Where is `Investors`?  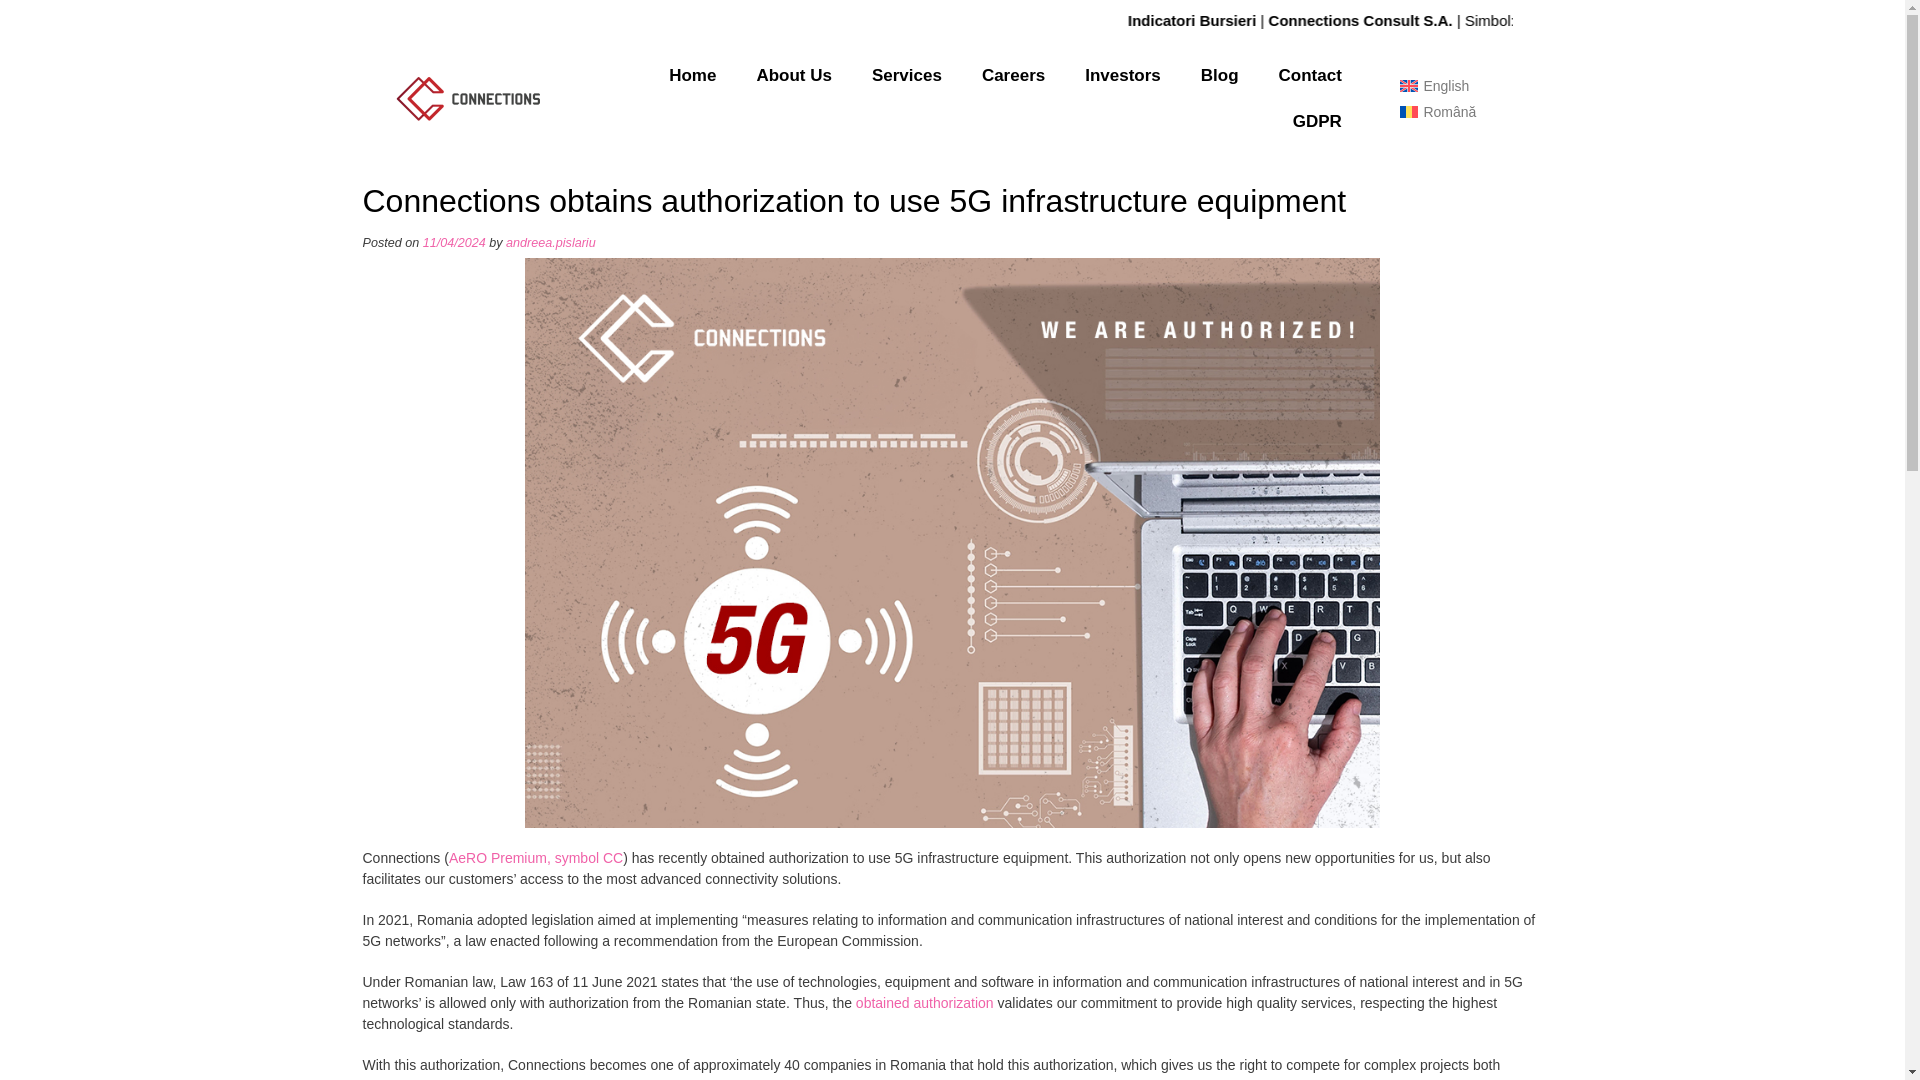
Investors is located at coordinates (1122, 74).